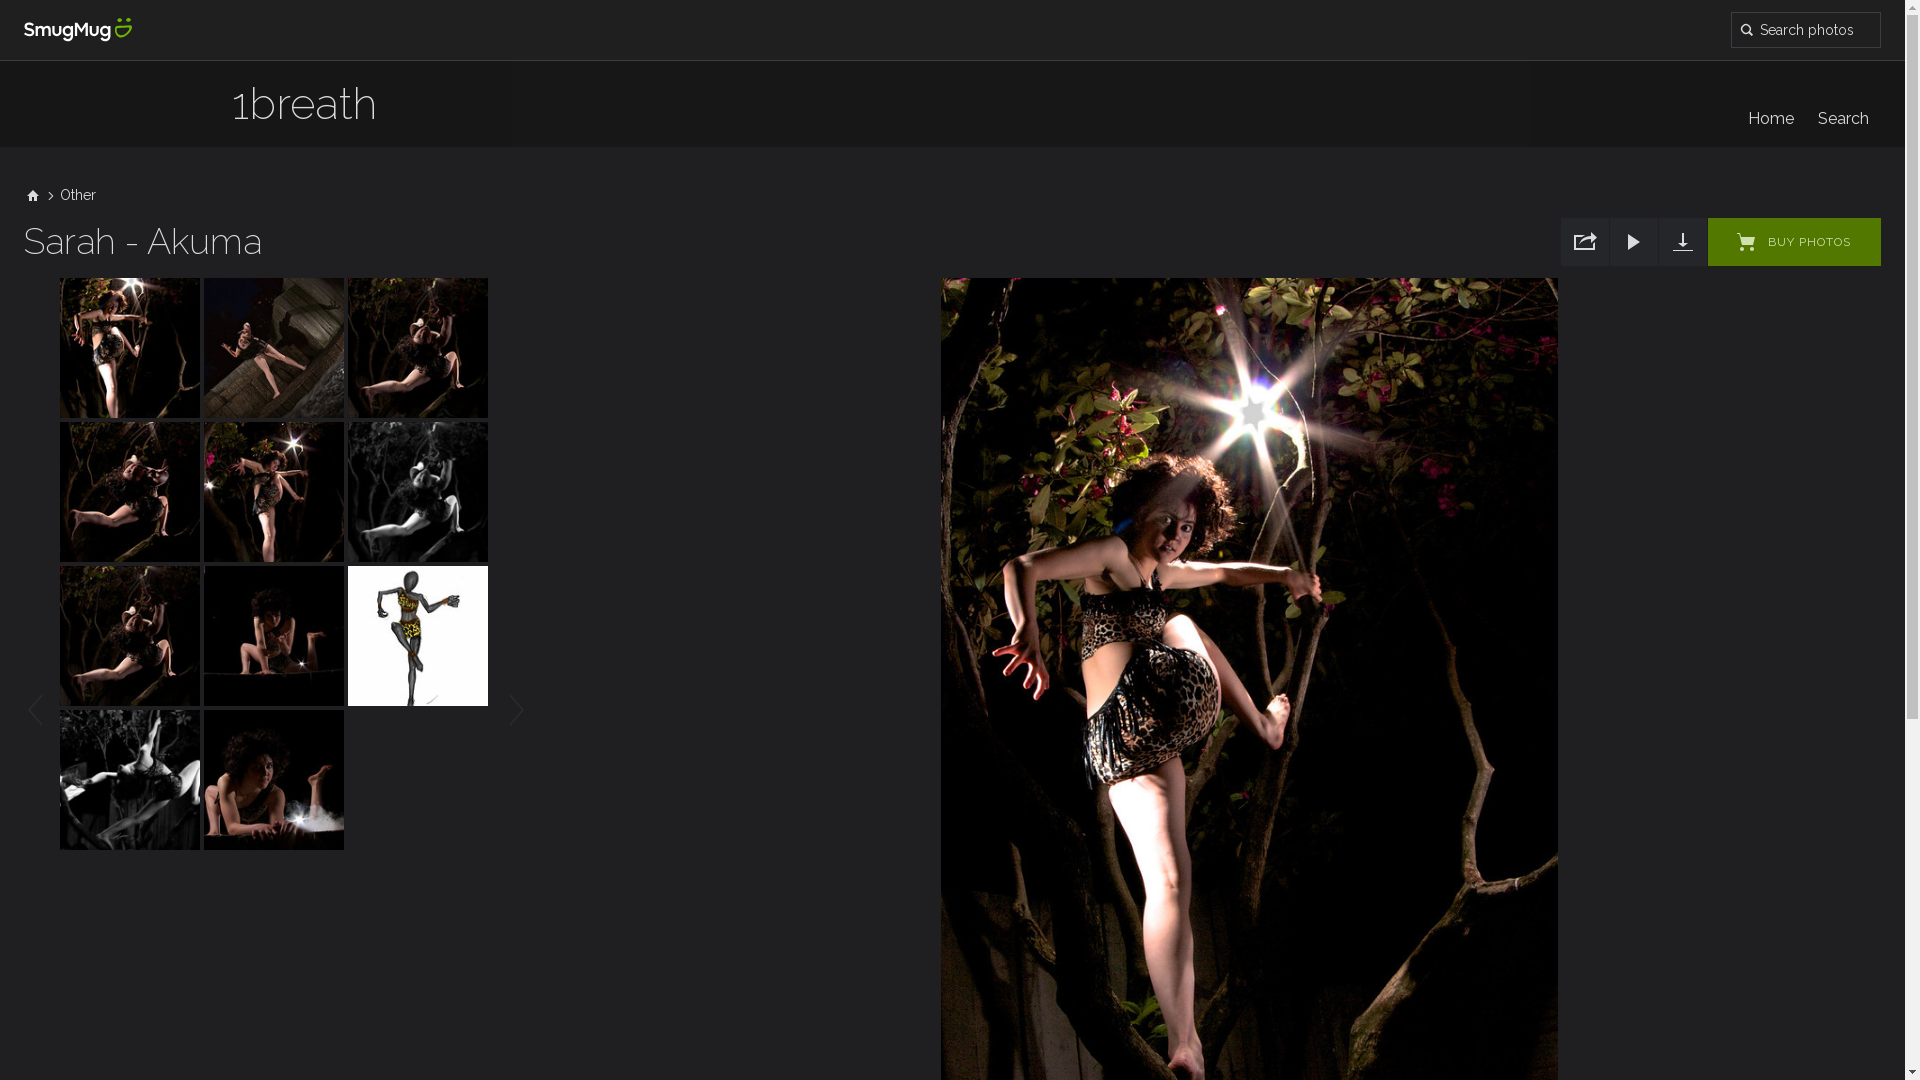 Image resolution: width=1920 pixels, height=1080 pixels. Describe the element at coordinates (1585, 242) in the screenshot. I see `Share Gallery` at that location.